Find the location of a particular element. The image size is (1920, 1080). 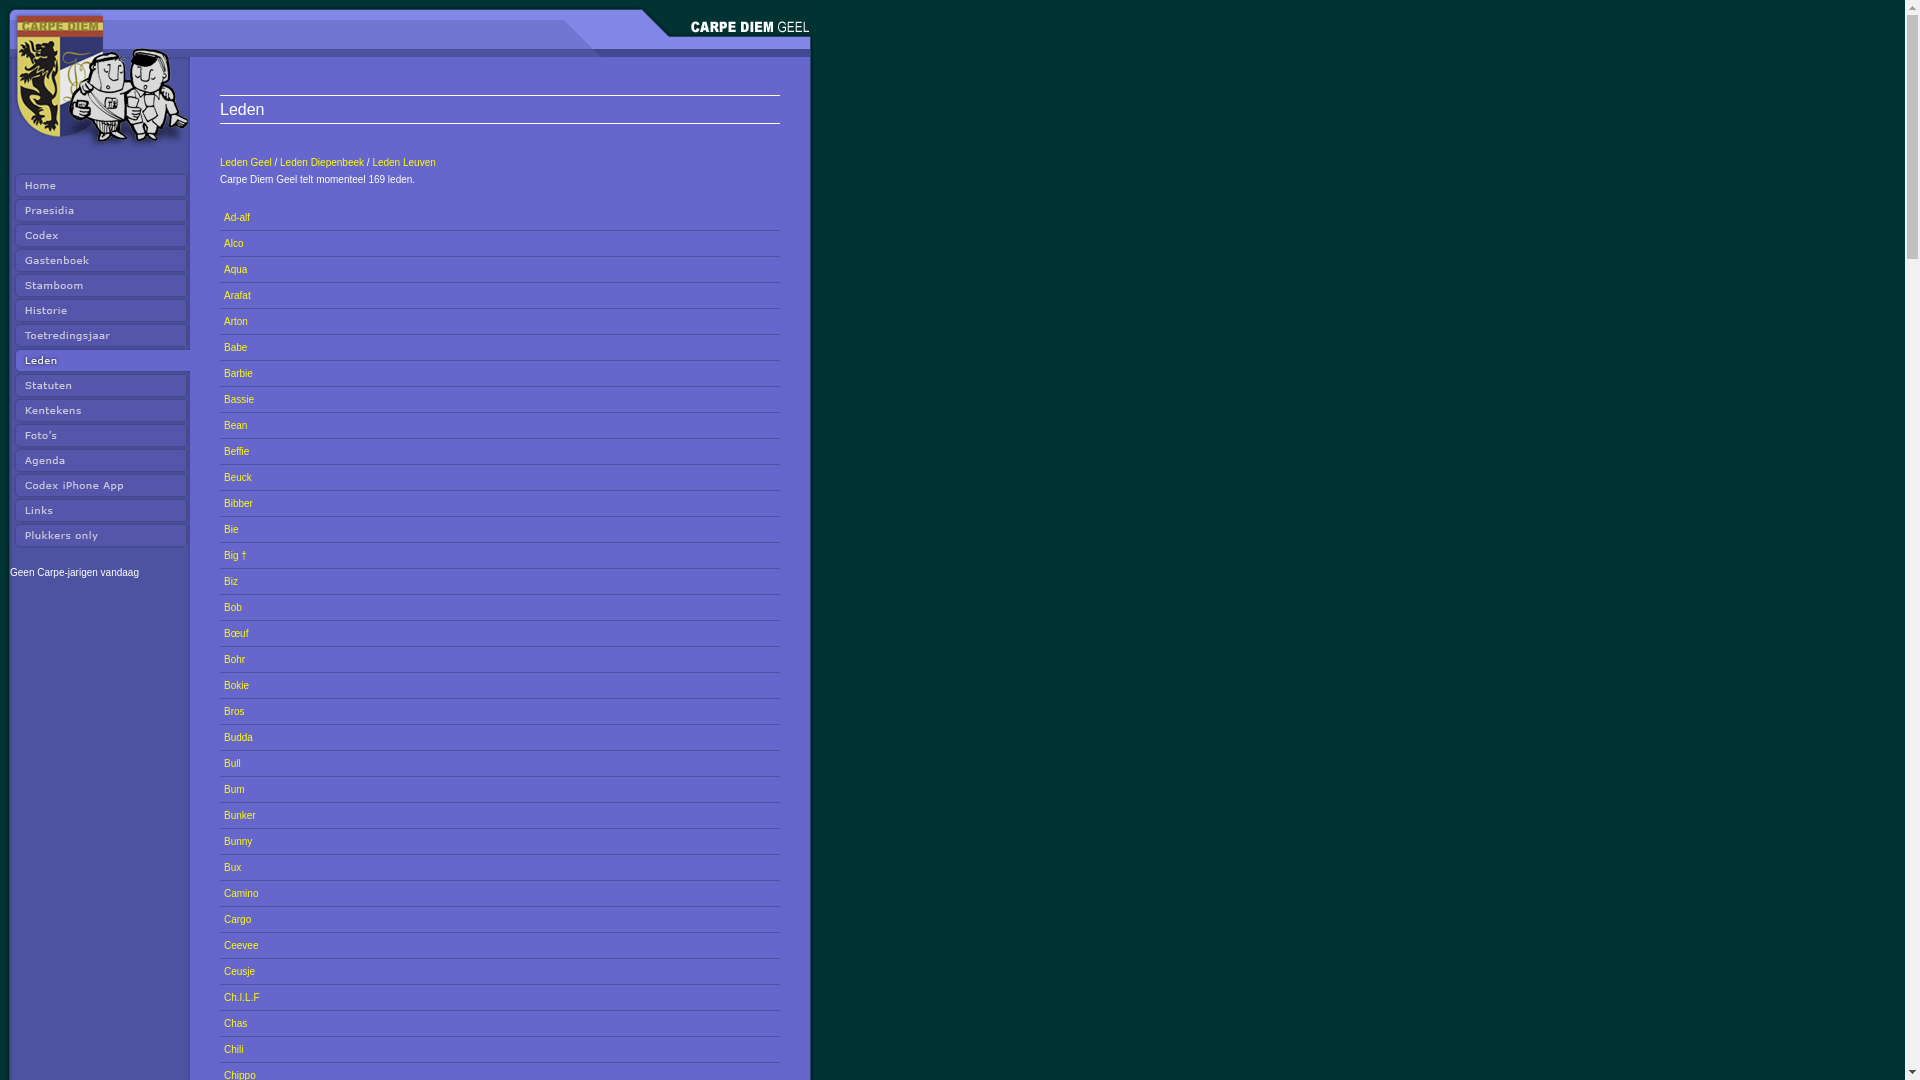

Camino is located at coordinates (241, 894).